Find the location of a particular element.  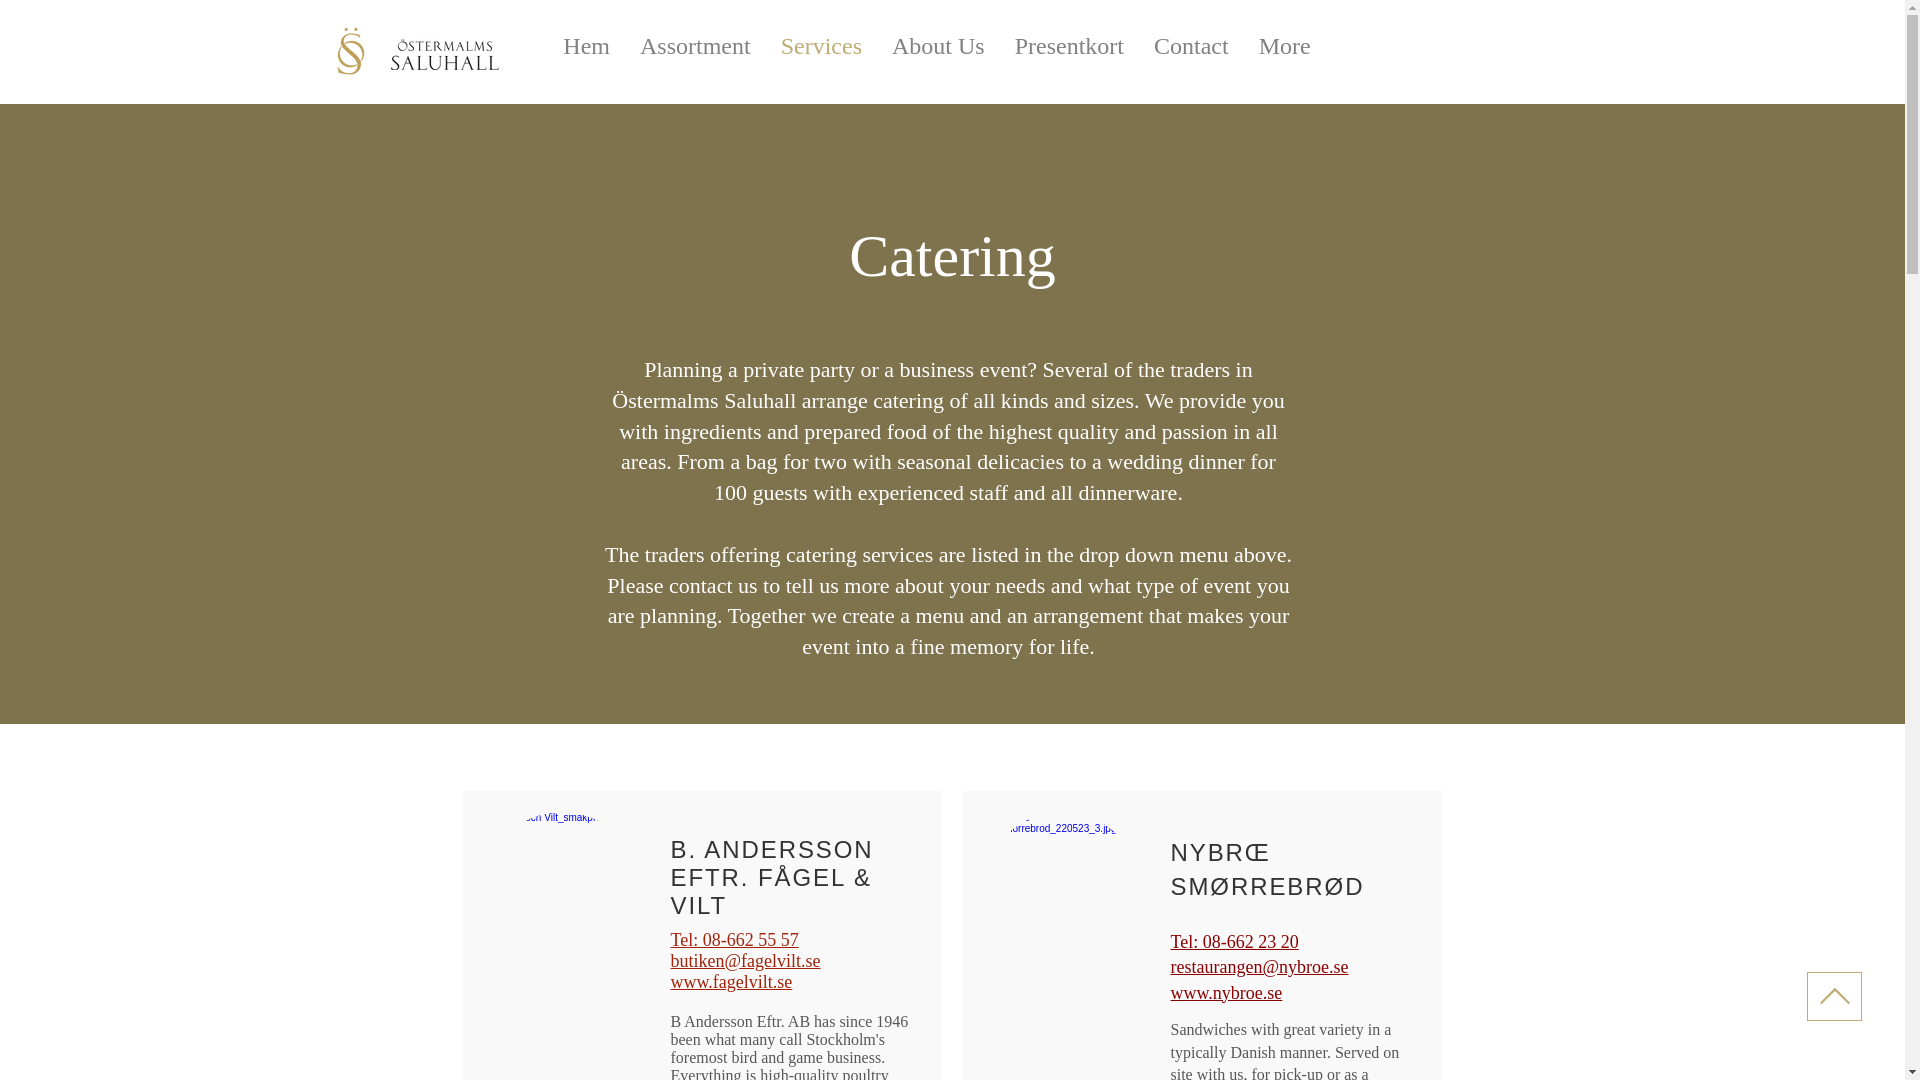

Assortment is located at coordinates (696, 54).